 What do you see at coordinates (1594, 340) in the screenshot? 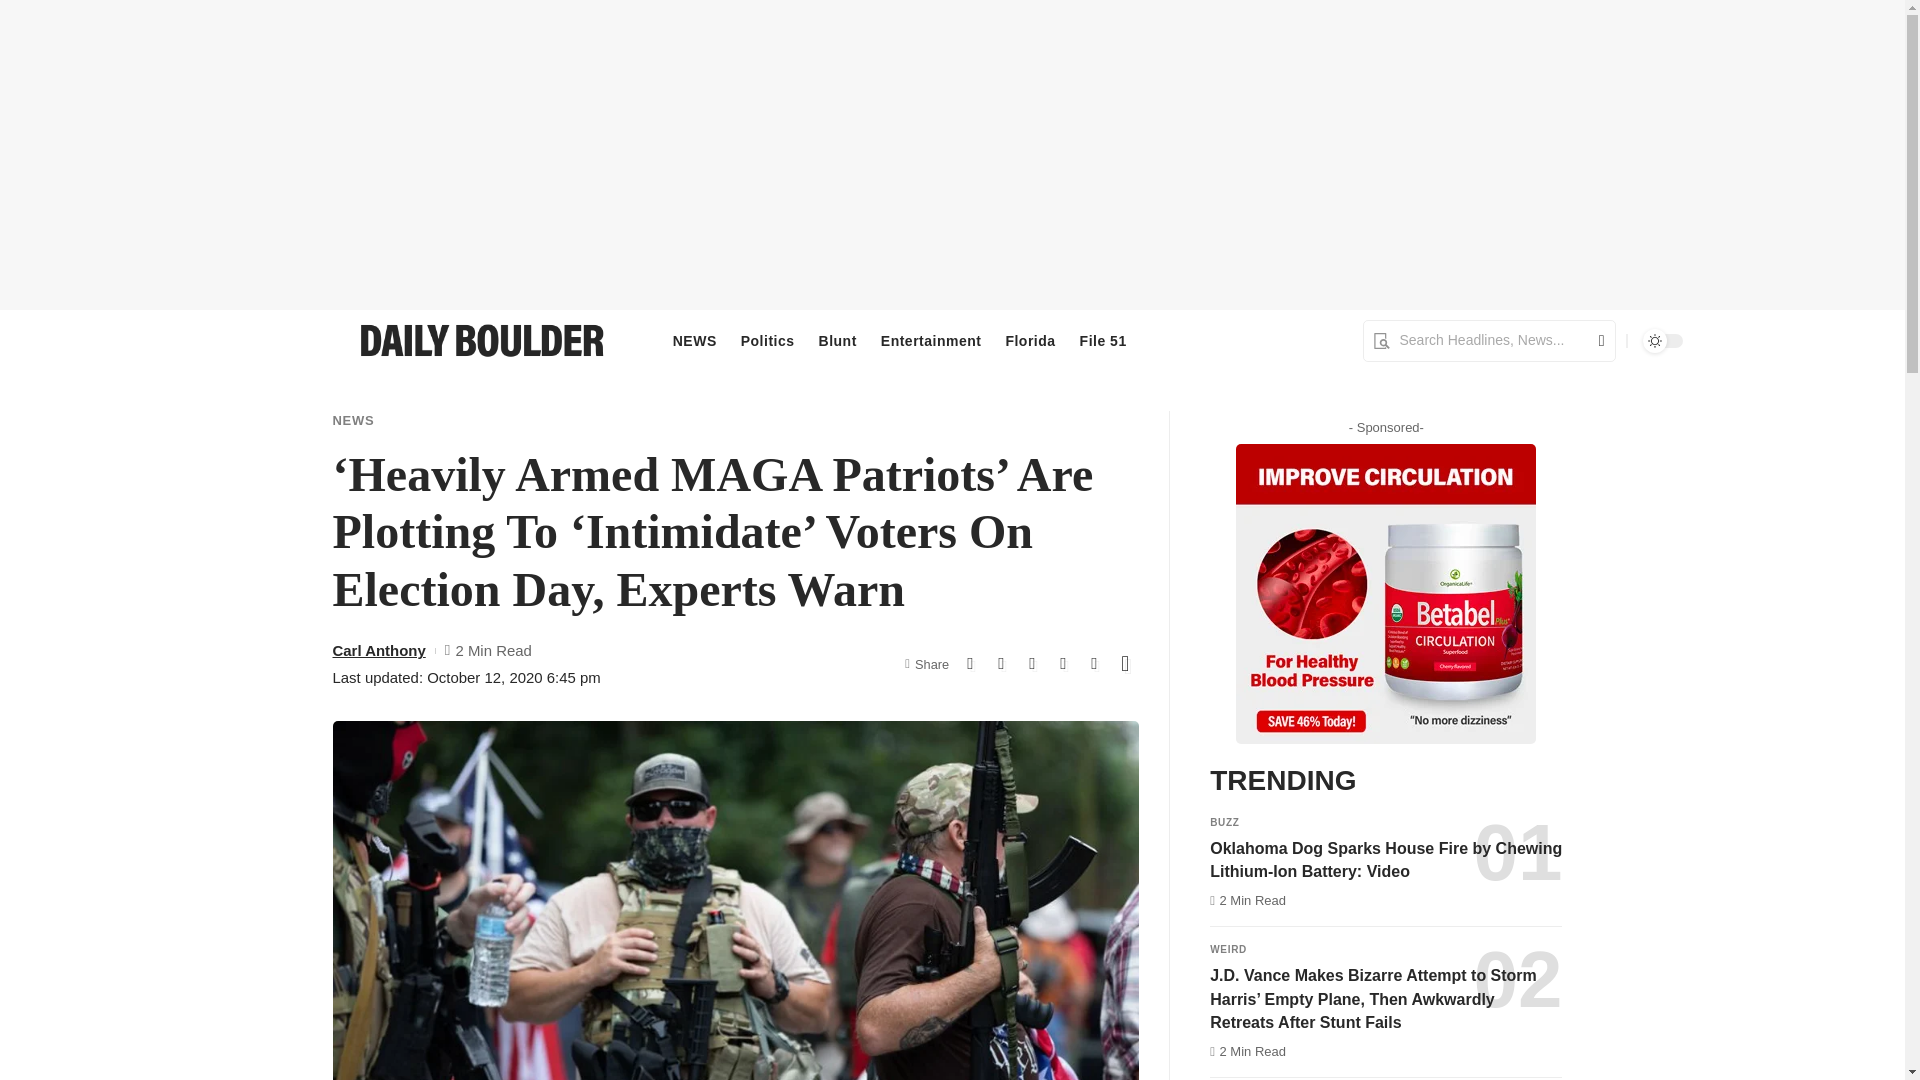
I see `Search` at bounding box center [1594, 340].